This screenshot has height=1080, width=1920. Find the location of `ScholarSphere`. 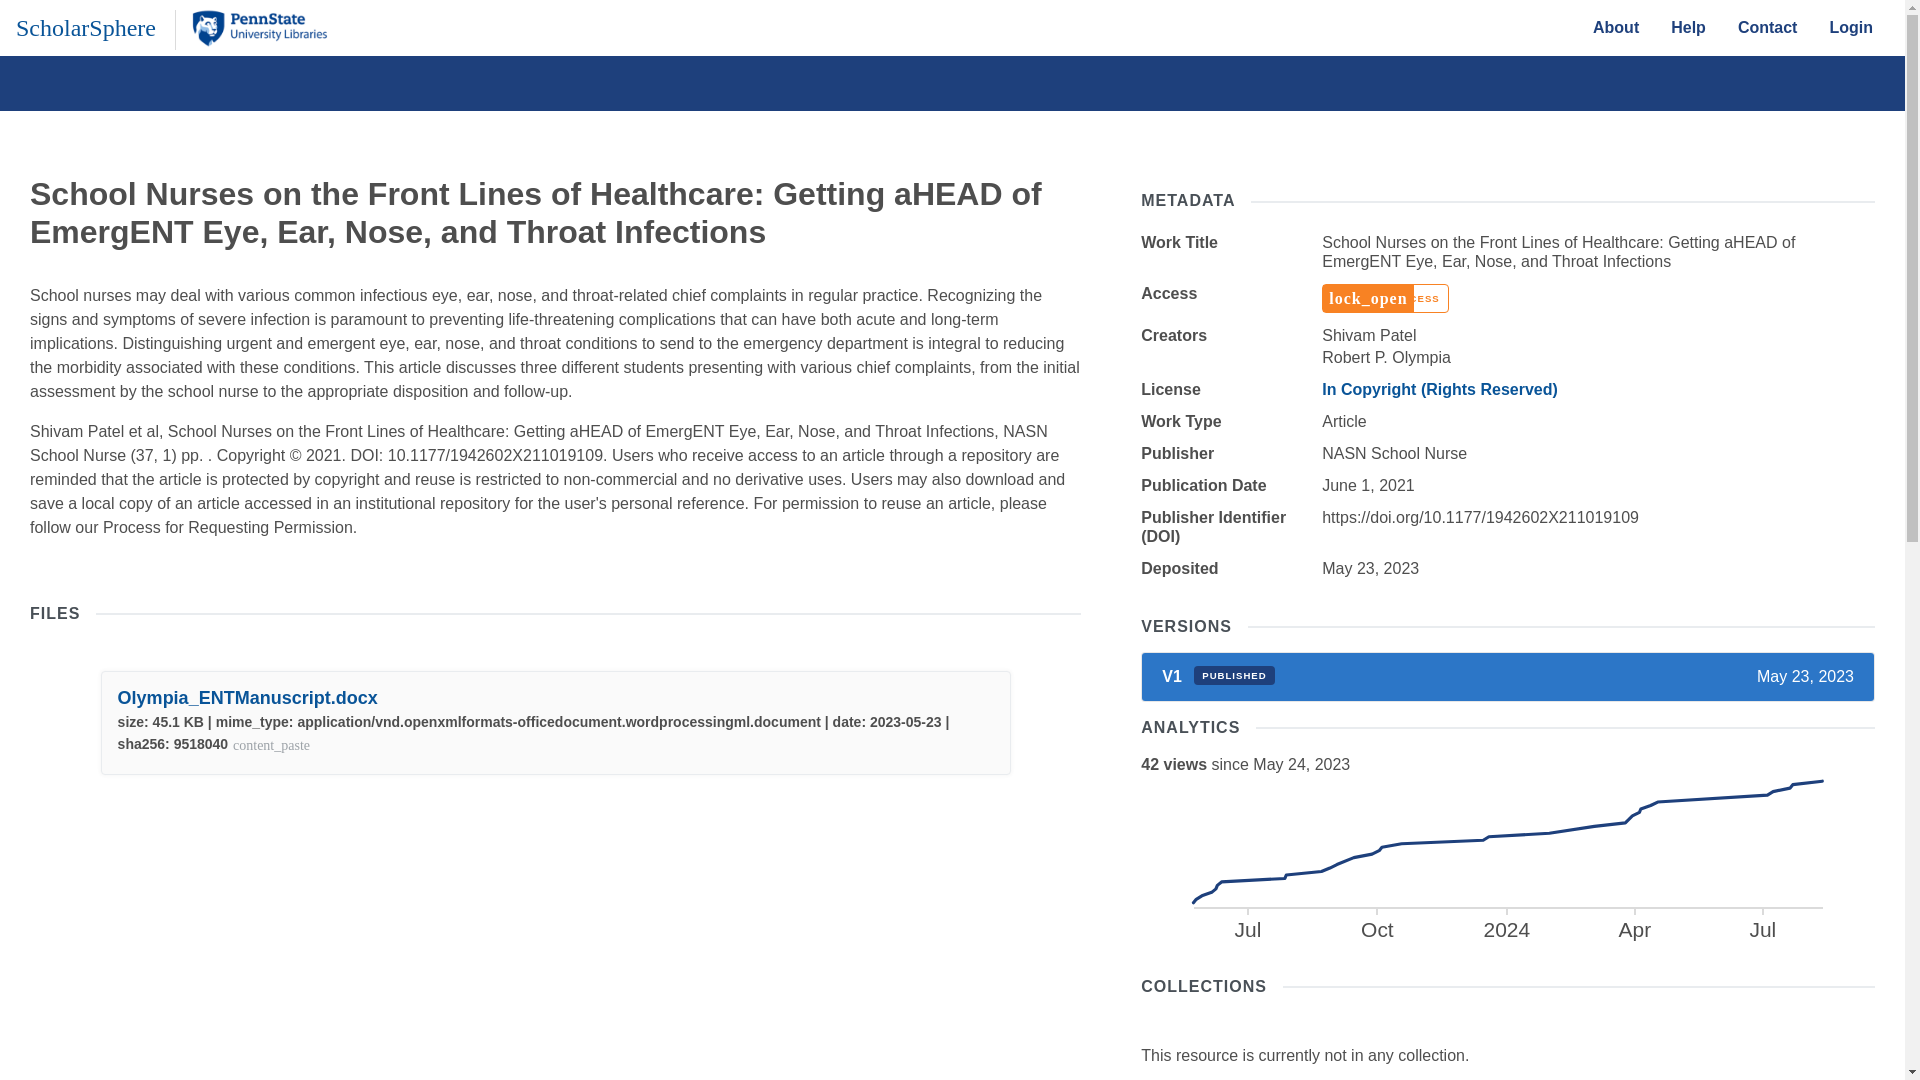

ScholarSphere is located at coordinates (85, 27).